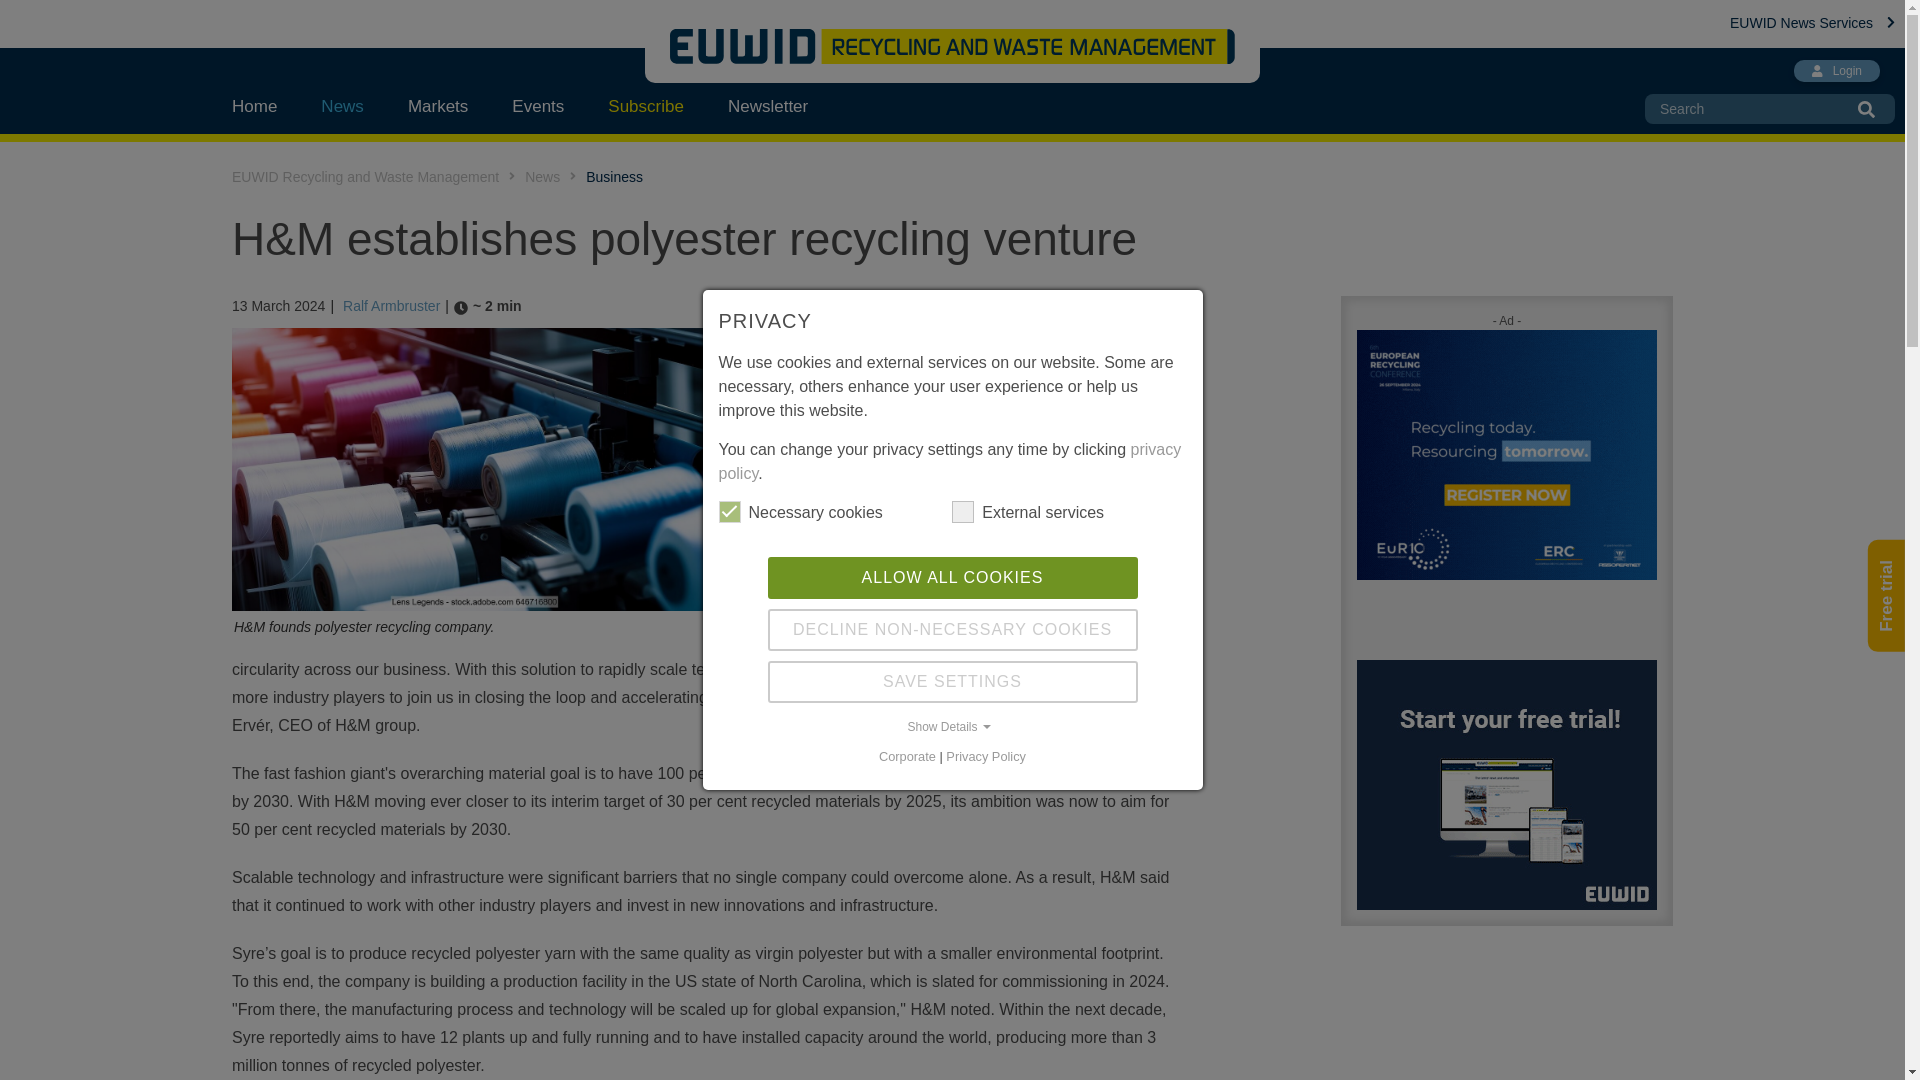 The width and height of the screenshot is (1920, 1080). I want to click on Subscribe, so click(646, 106).